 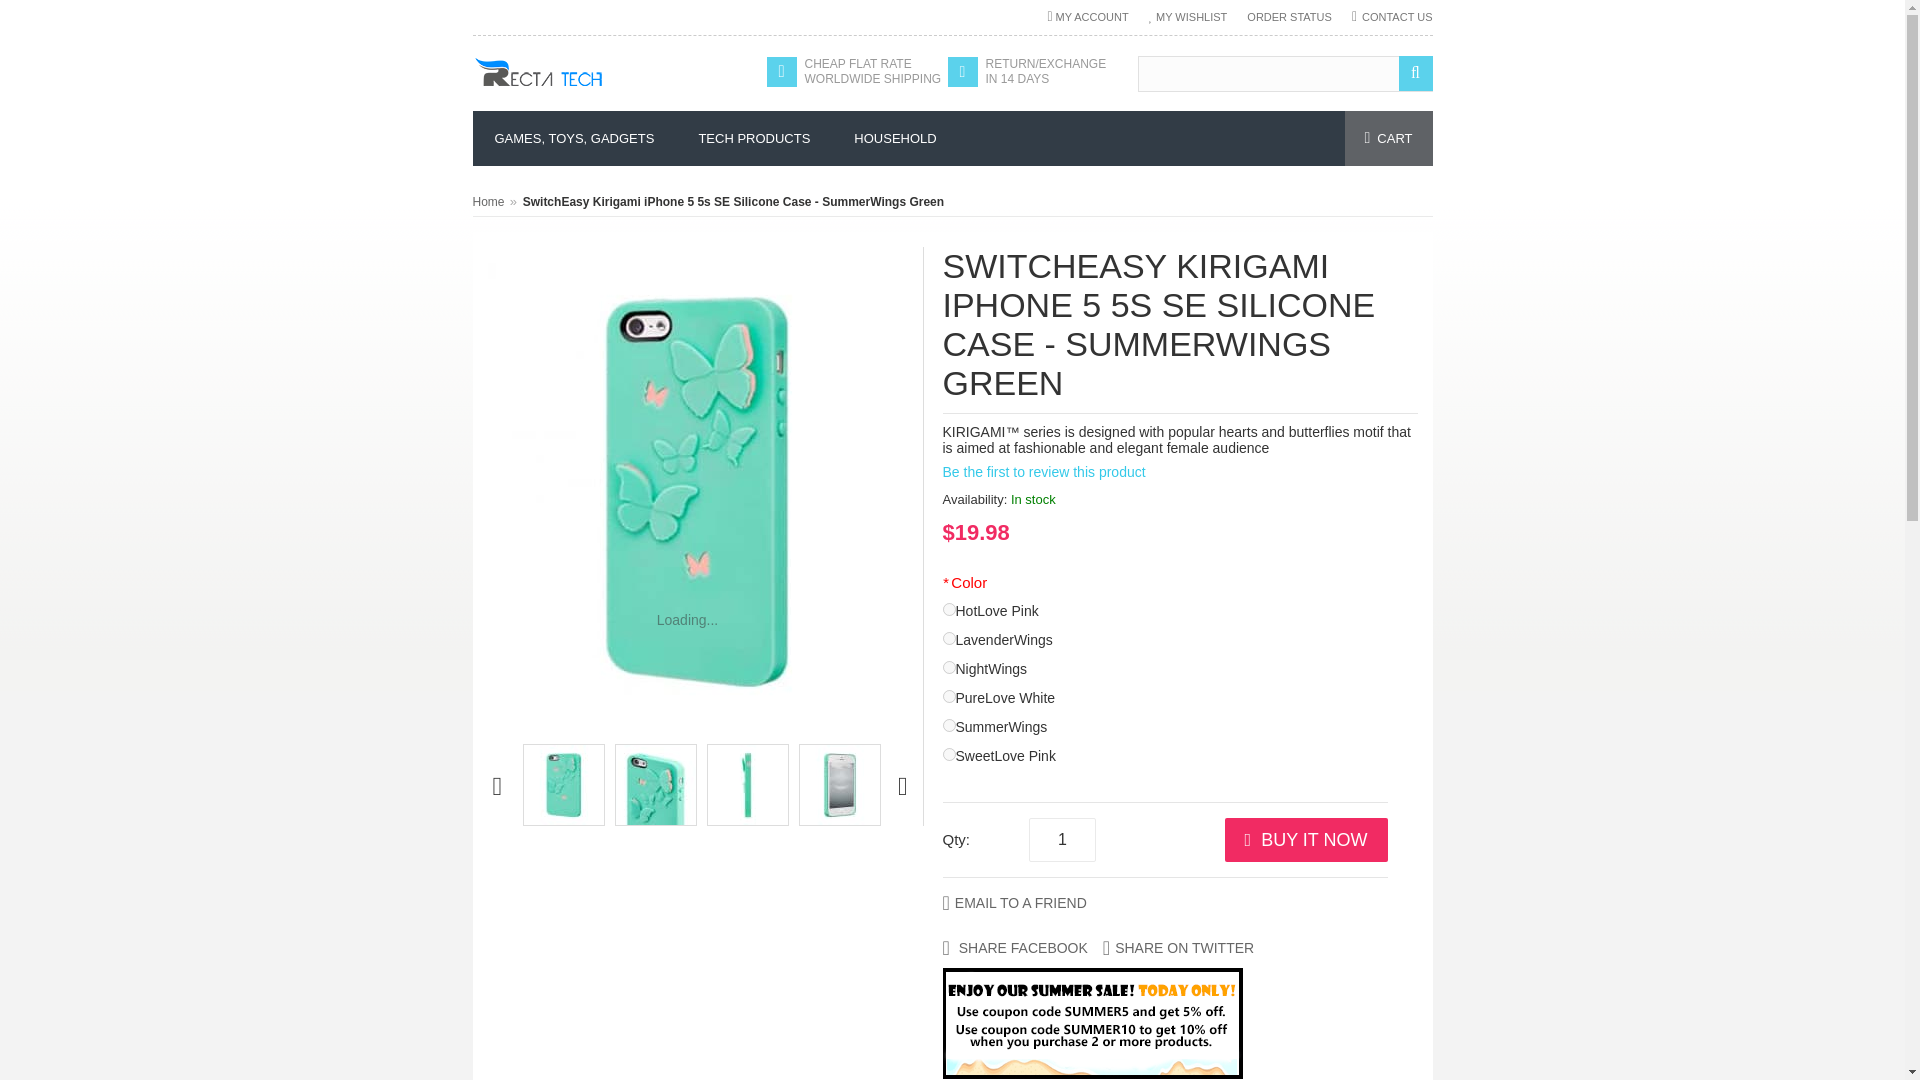 What do you see at coordinates (1178, 947) in the screenshot?
I see `Share on Twitter` at bounding box center [1178, 947].